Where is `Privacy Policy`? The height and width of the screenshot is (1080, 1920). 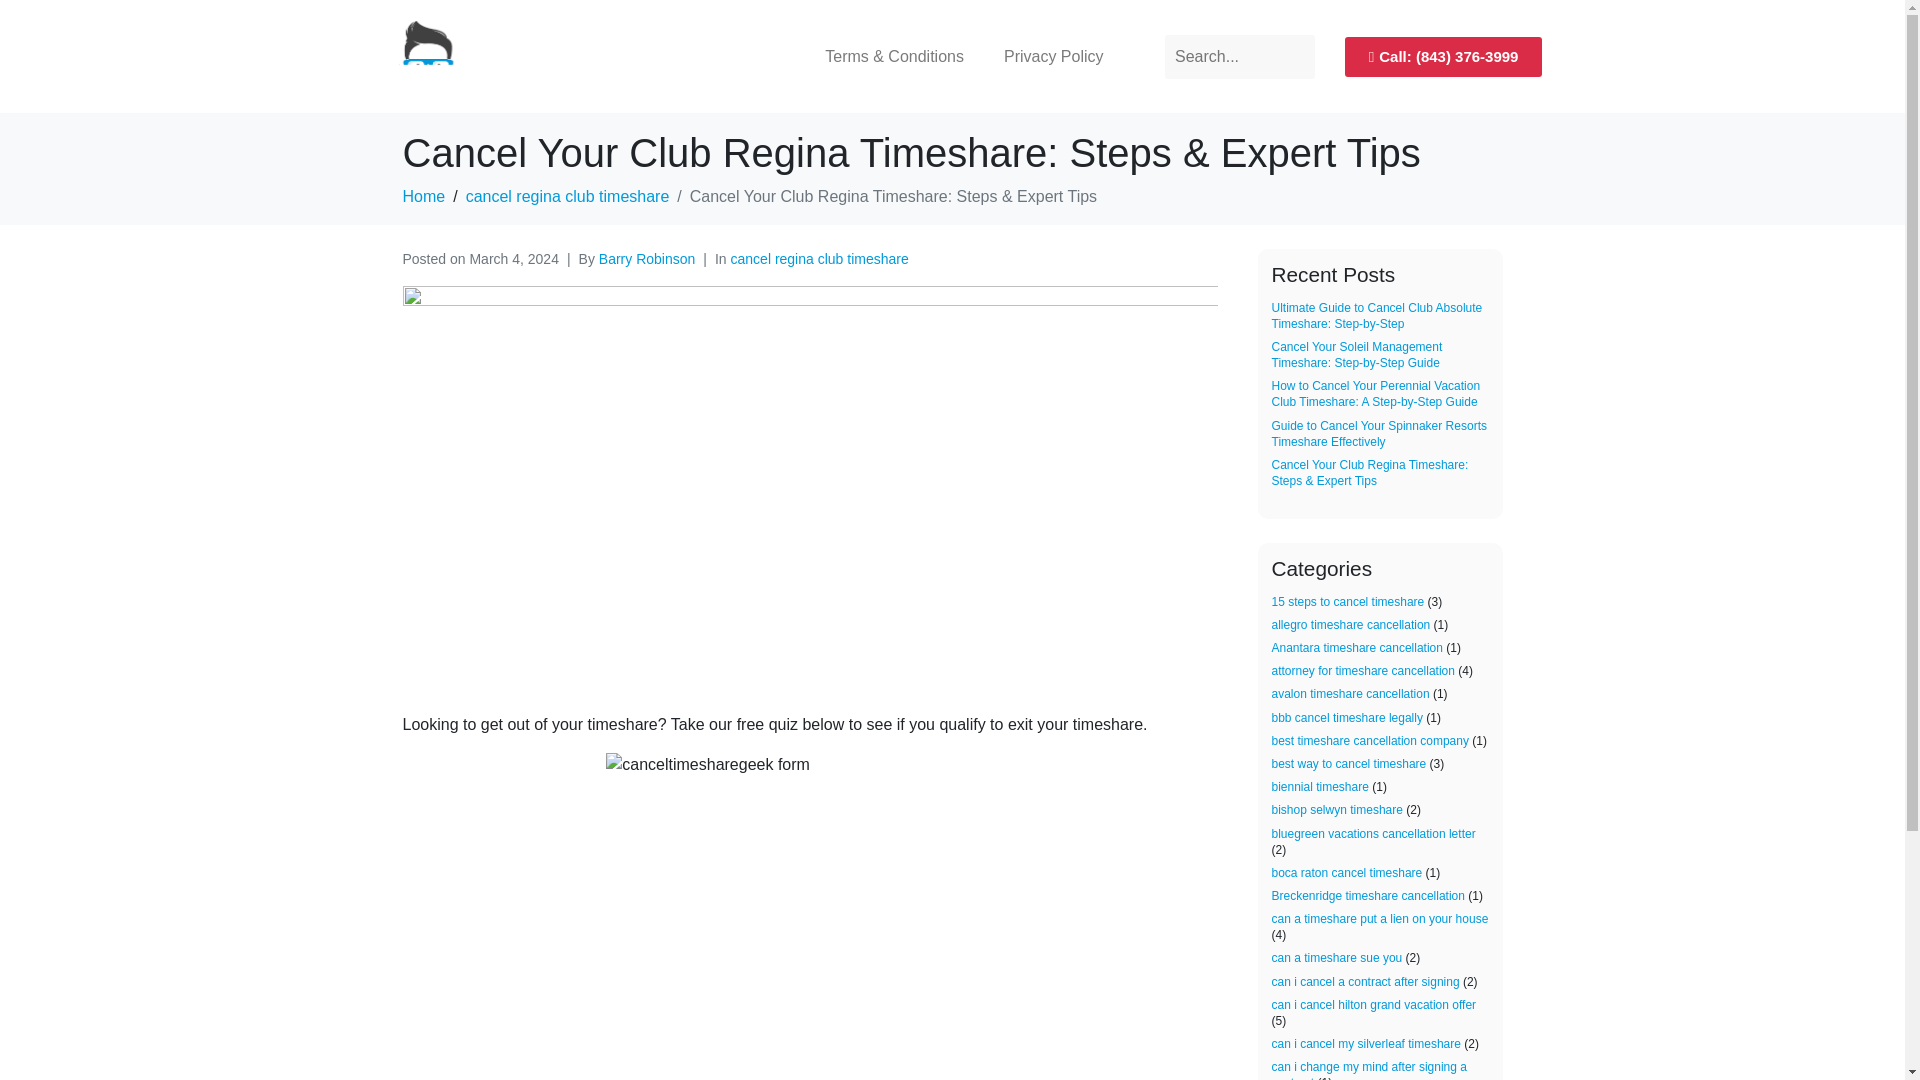
Privacy Policy is located at coordinates (1053, 56).